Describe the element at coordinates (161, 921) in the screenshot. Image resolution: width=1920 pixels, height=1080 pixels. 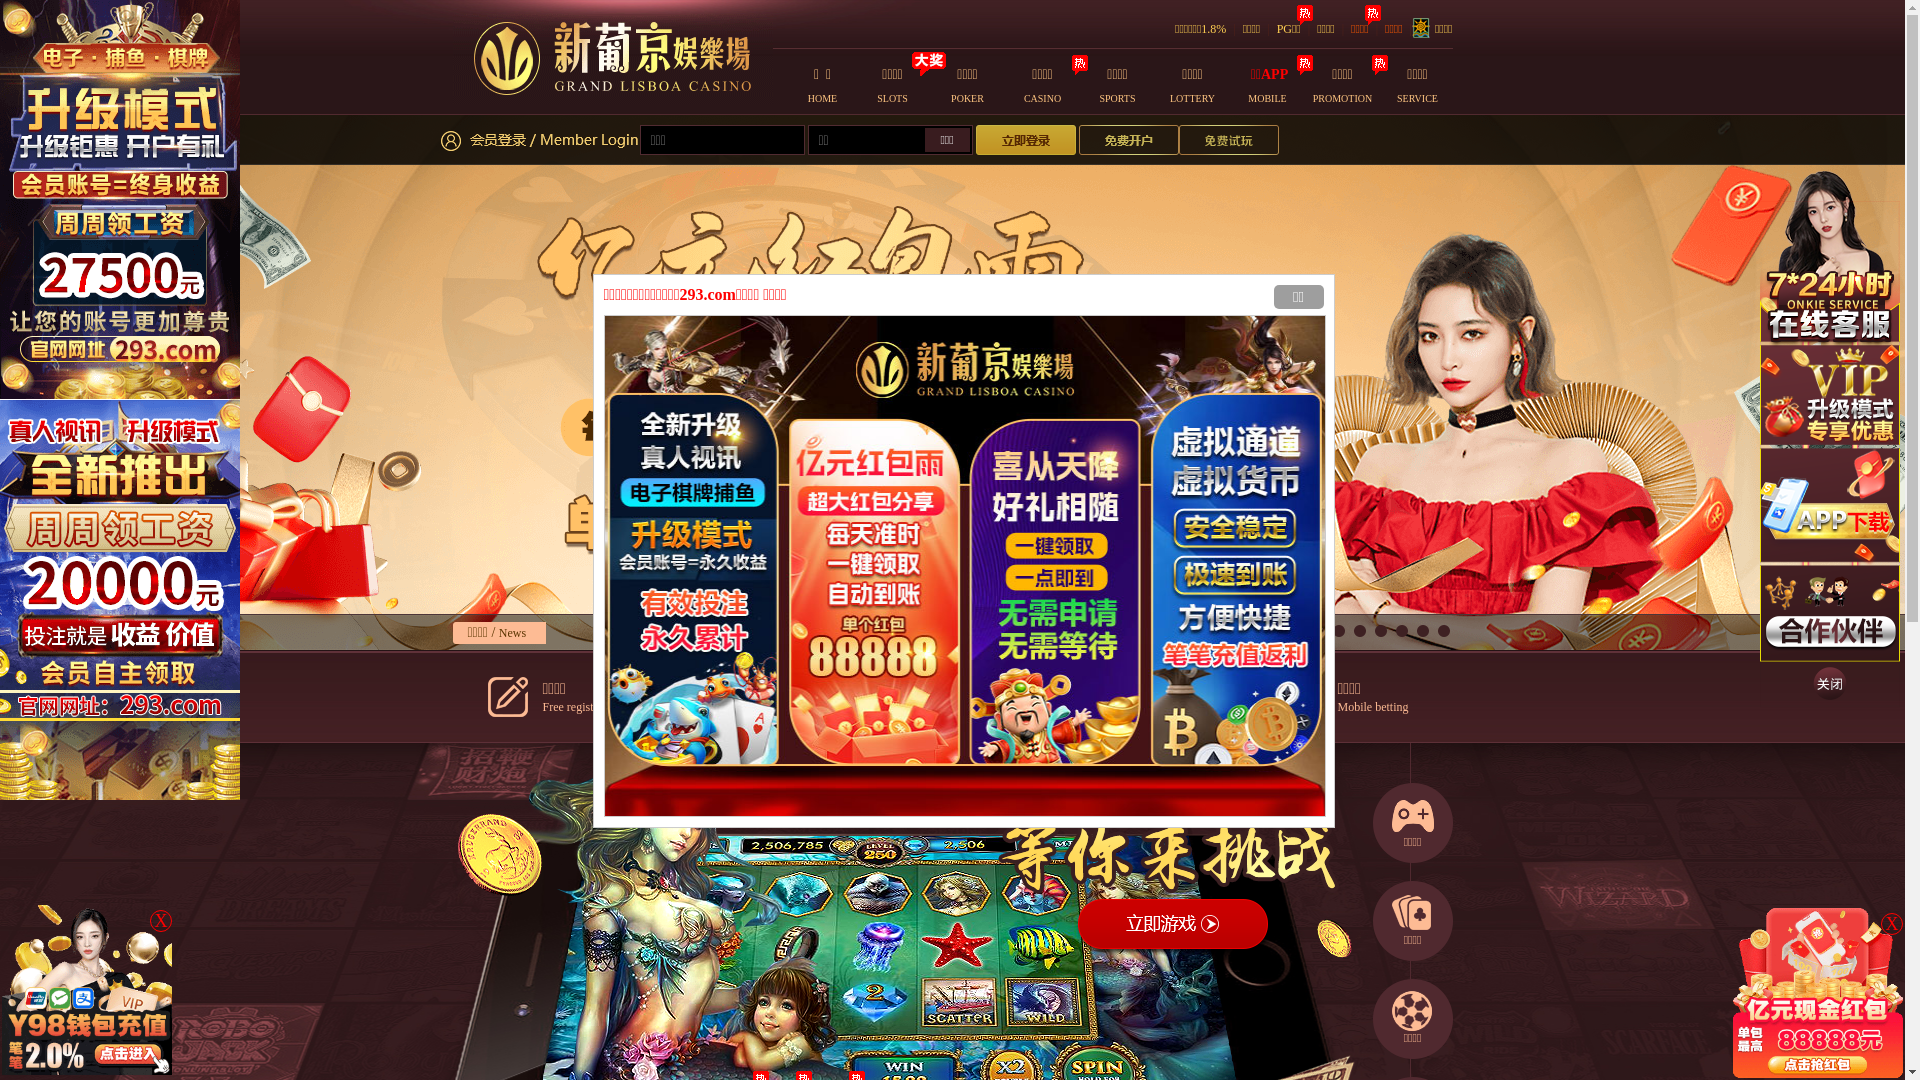
I see `X` at that location.